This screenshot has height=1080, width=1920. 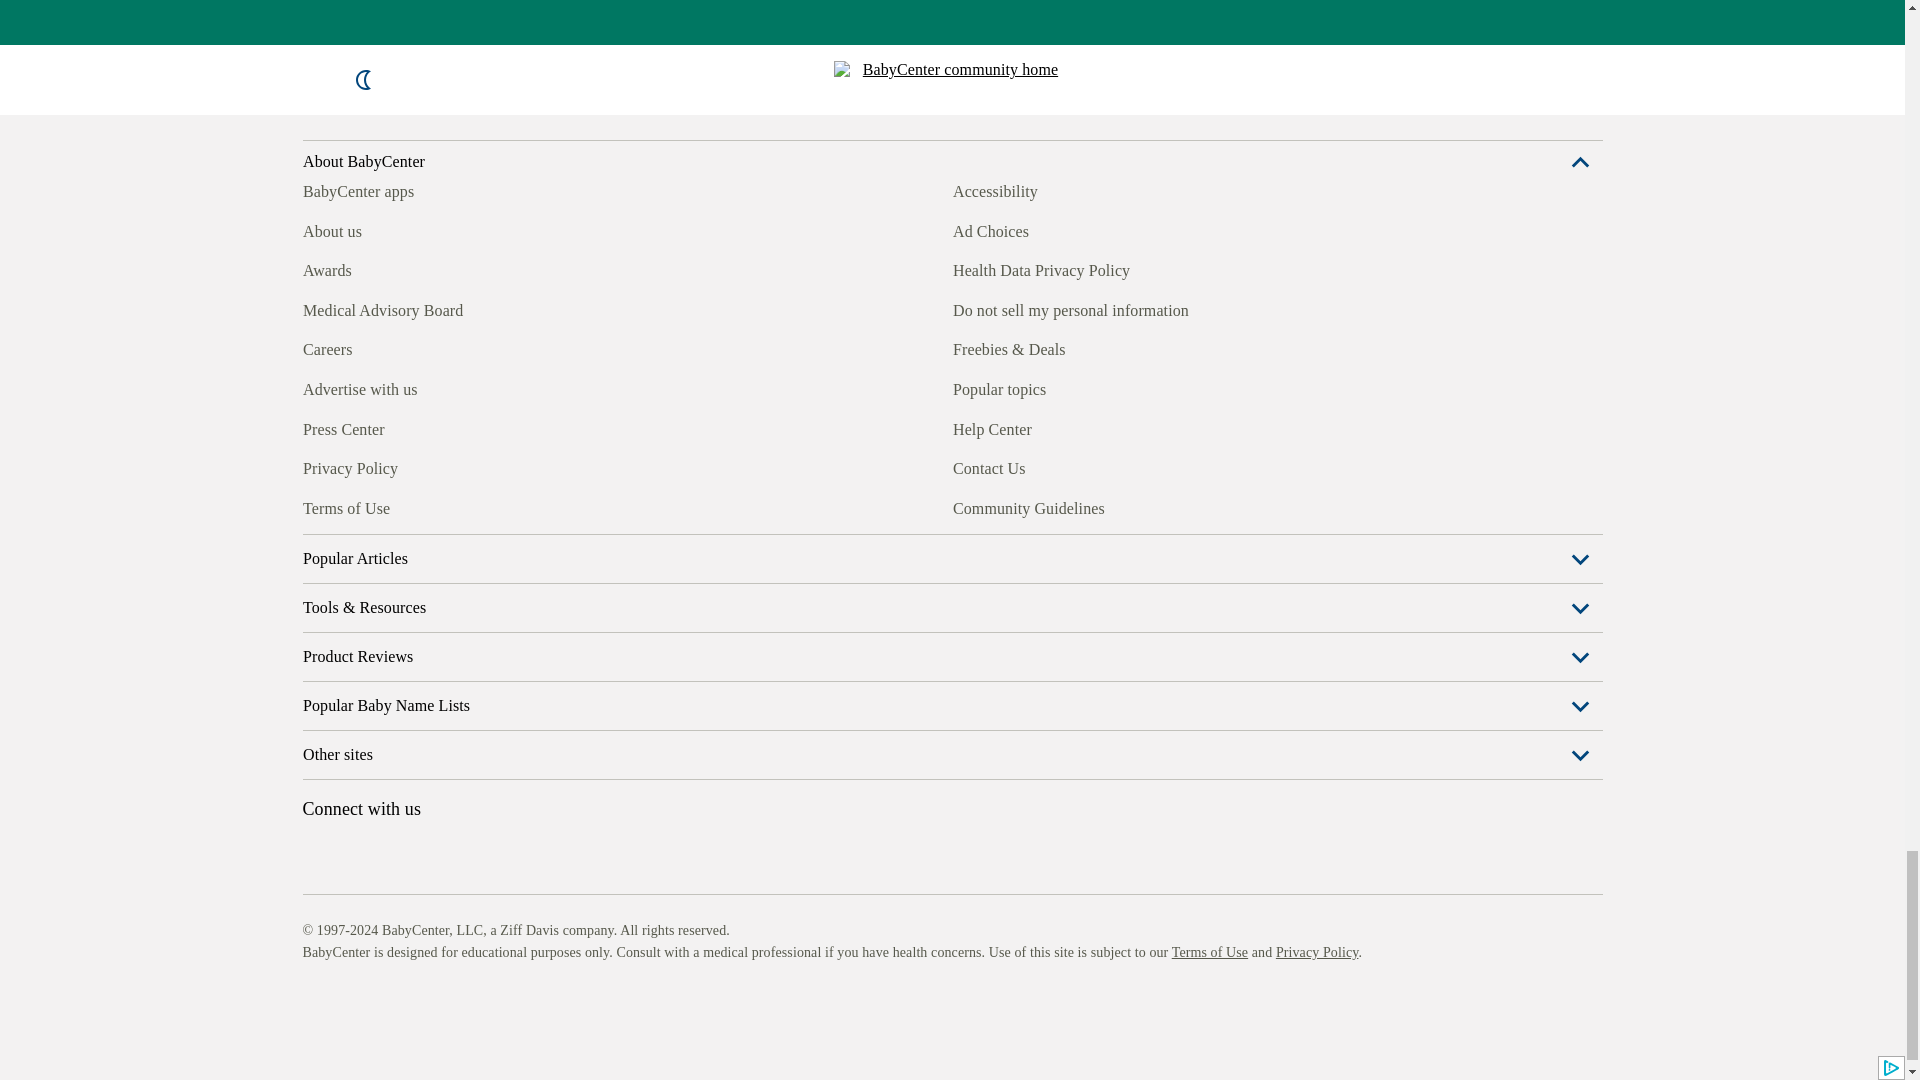 What do you see at coordinates (316, 558) in the screenshot?
I see `BabyCenter Facebook page` at bounding box center [316, 558].